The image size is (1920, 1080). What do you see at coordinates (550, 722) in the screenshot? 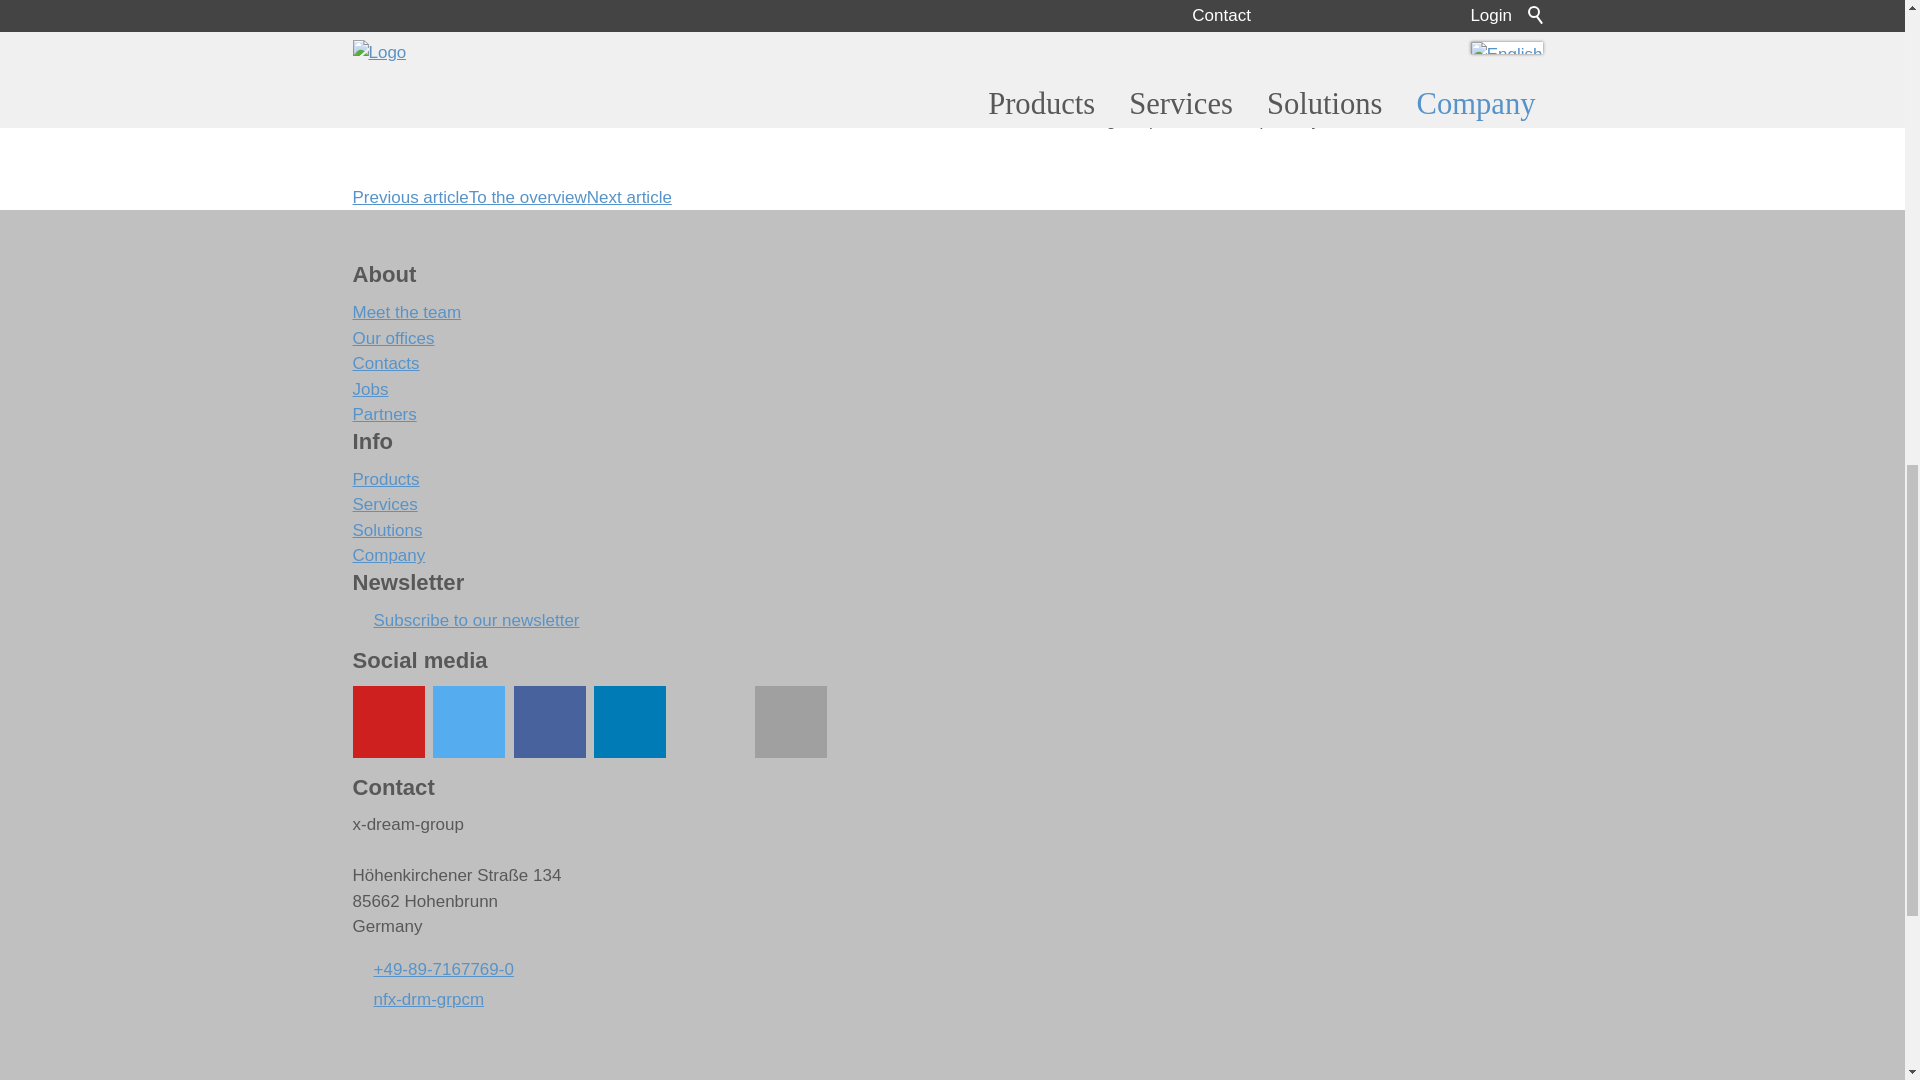
I see `Follow us on Facebook` at bounding box center [550, 722].